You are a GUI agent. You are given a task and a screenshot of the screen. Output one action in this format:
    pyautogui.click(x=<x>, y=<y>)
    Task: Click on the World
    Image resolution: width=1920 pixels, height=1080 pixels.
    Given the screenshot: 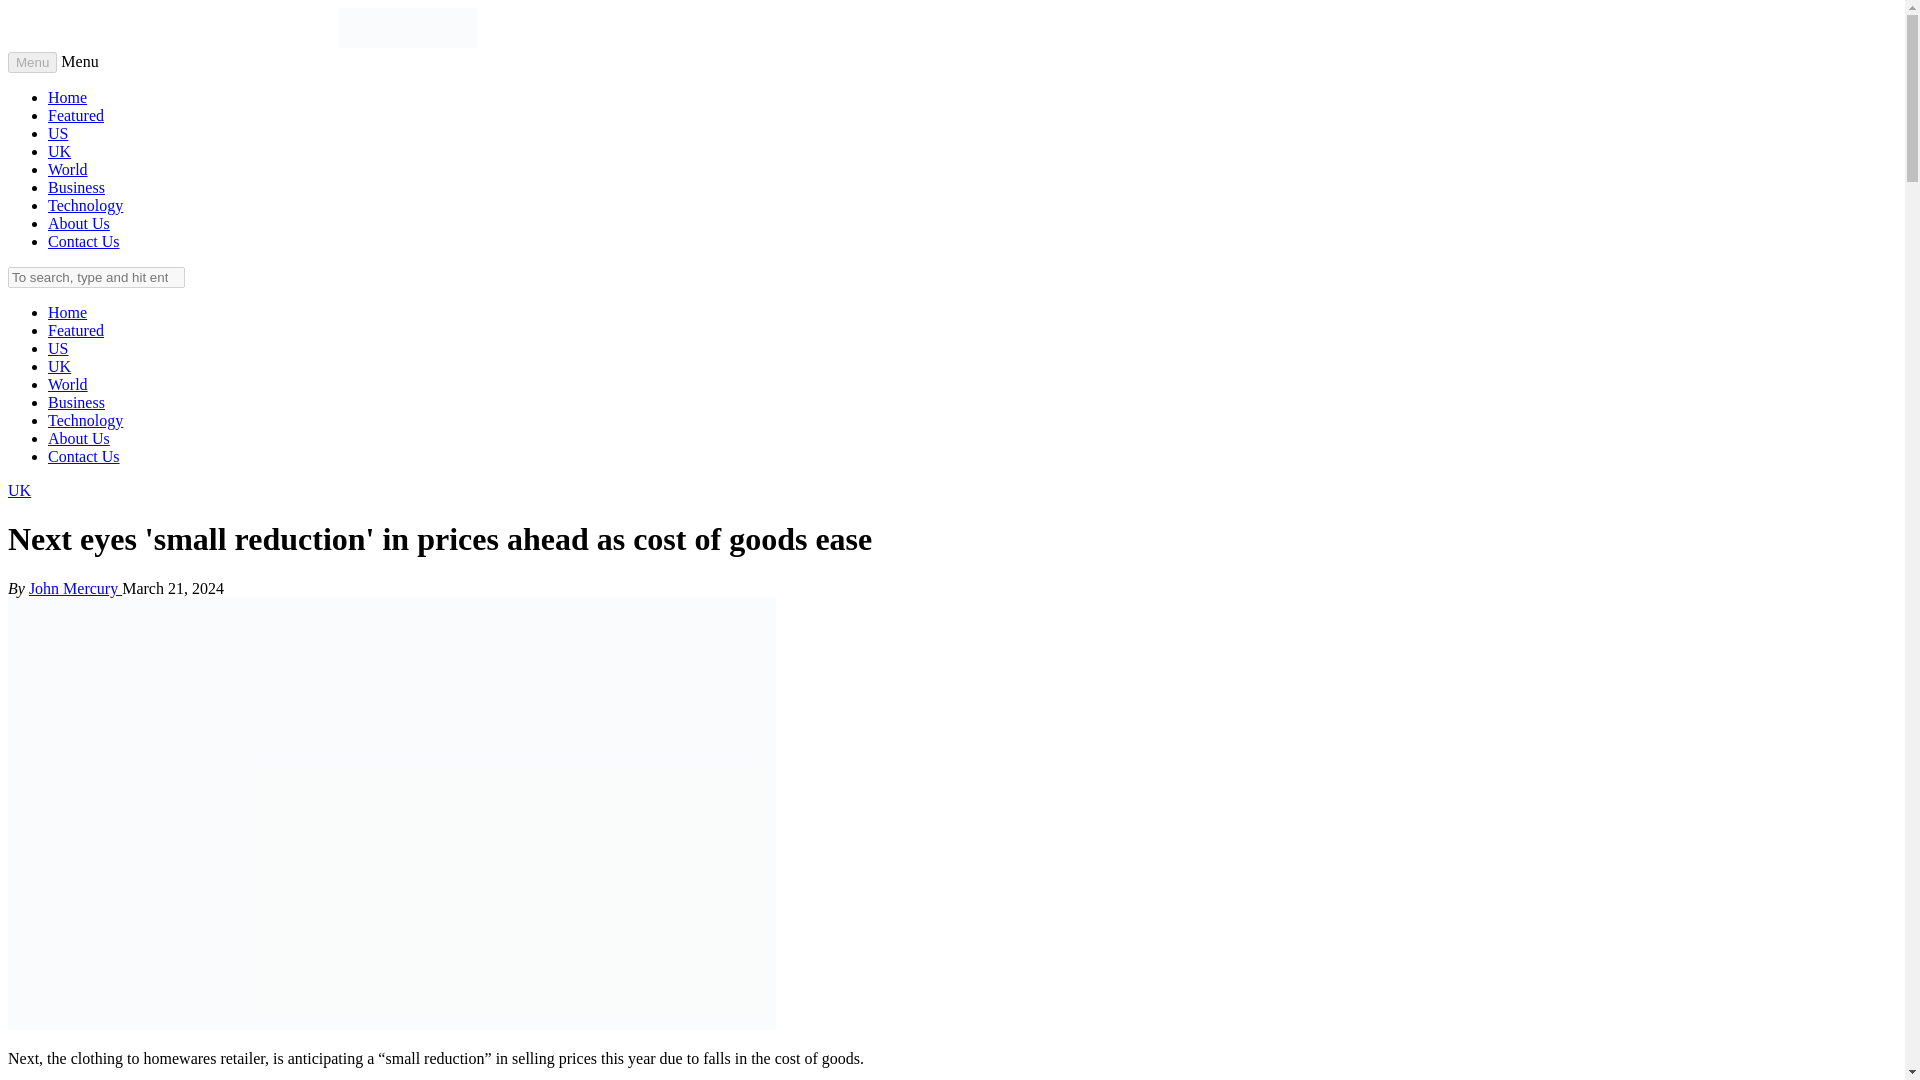 What is the action you would take?
    pyautogui.click(x=68, y=384)
    